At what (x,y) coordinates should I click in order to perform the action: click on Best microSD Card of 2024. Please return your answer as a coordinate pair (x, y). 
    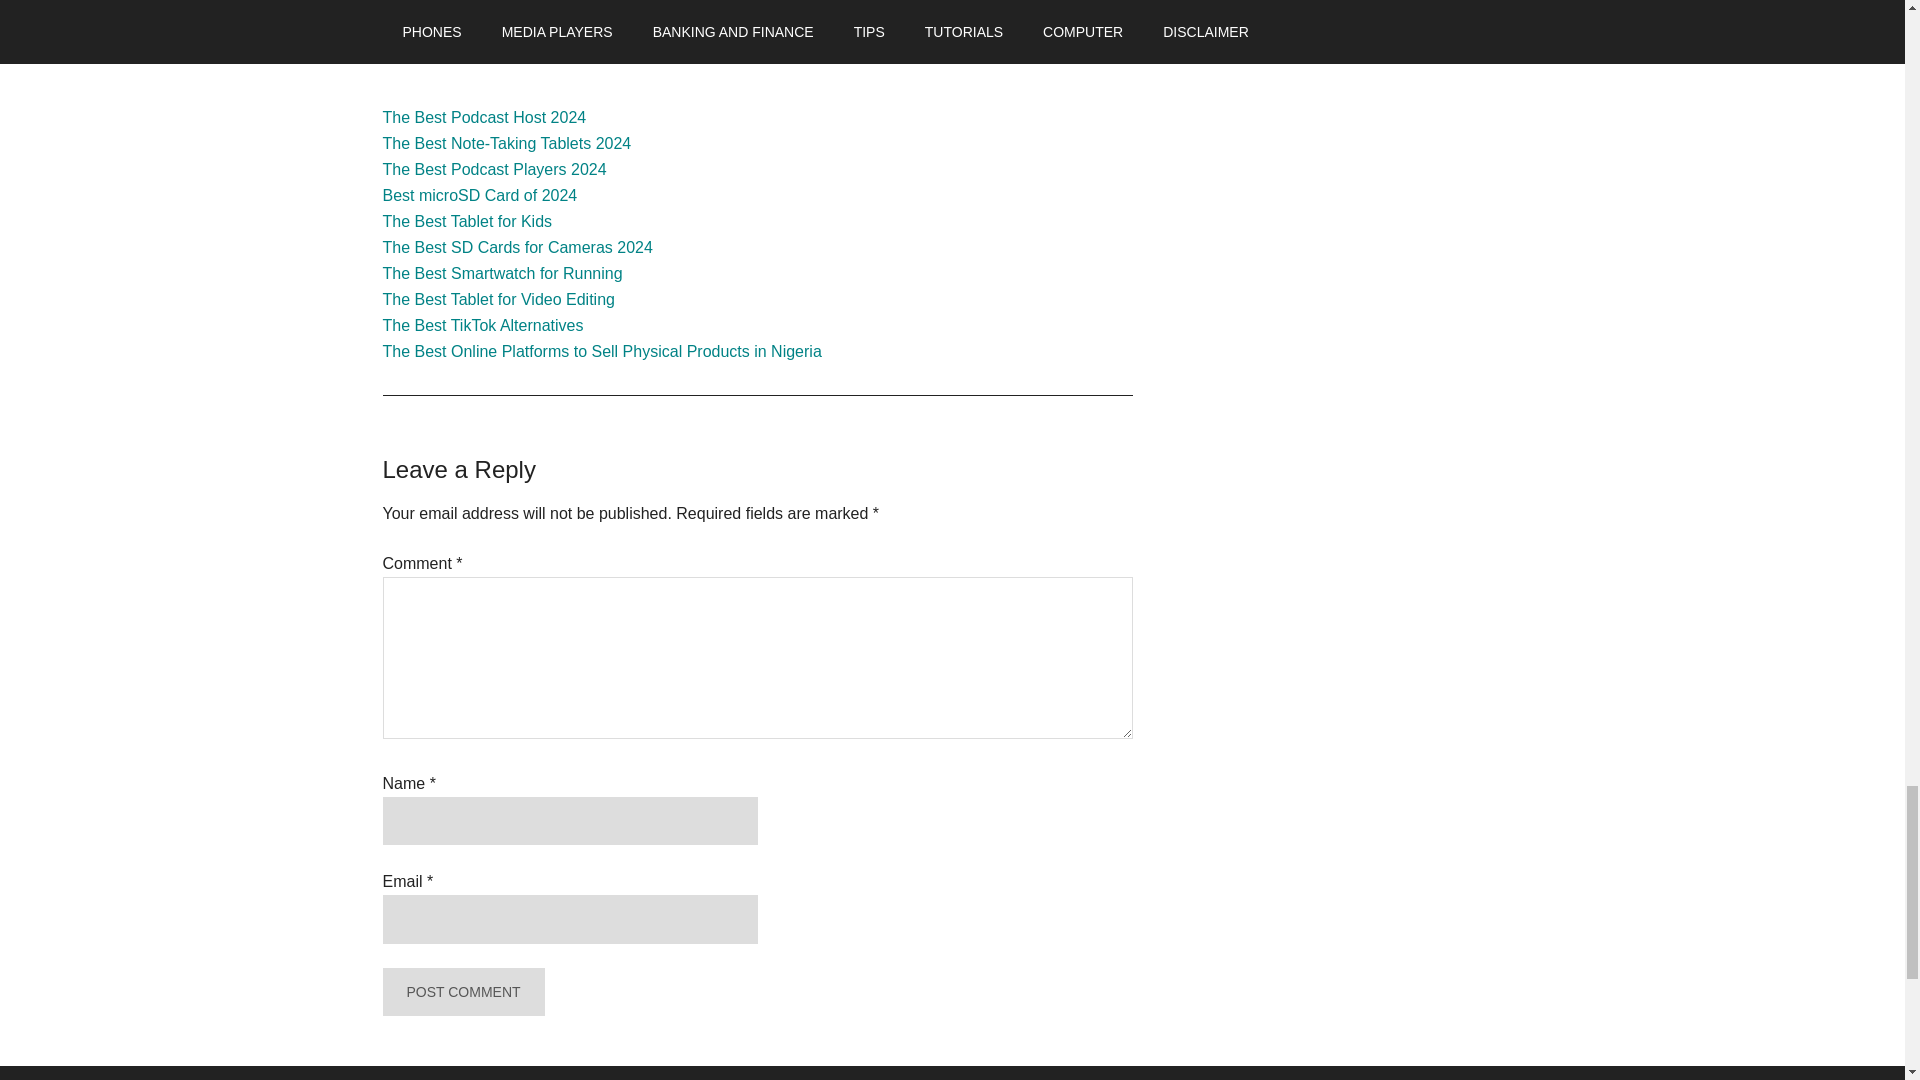
    Looking at the image, I should click on (480, 195).